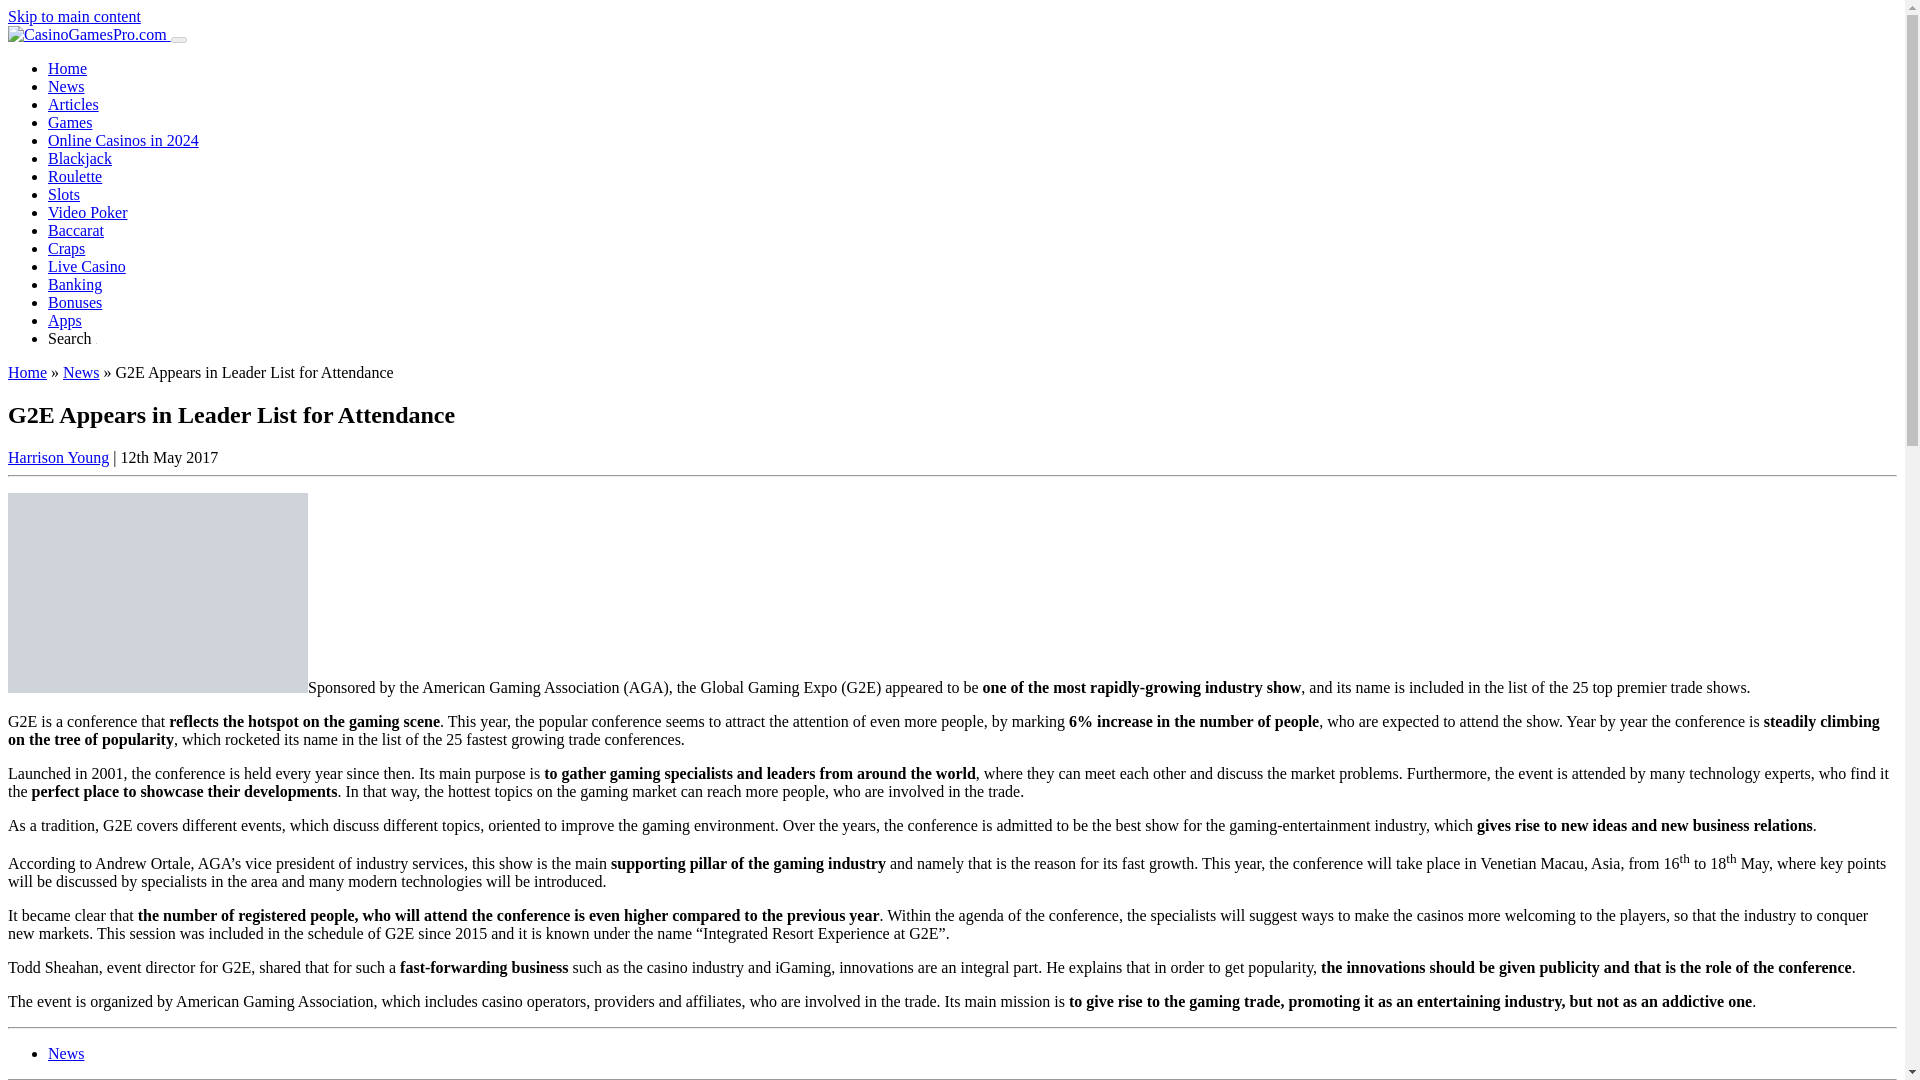 This screenshot has height=1080, width=1920. Describe the element at coordinates (67, 68) in the screenshot. I see `Home` at that location.